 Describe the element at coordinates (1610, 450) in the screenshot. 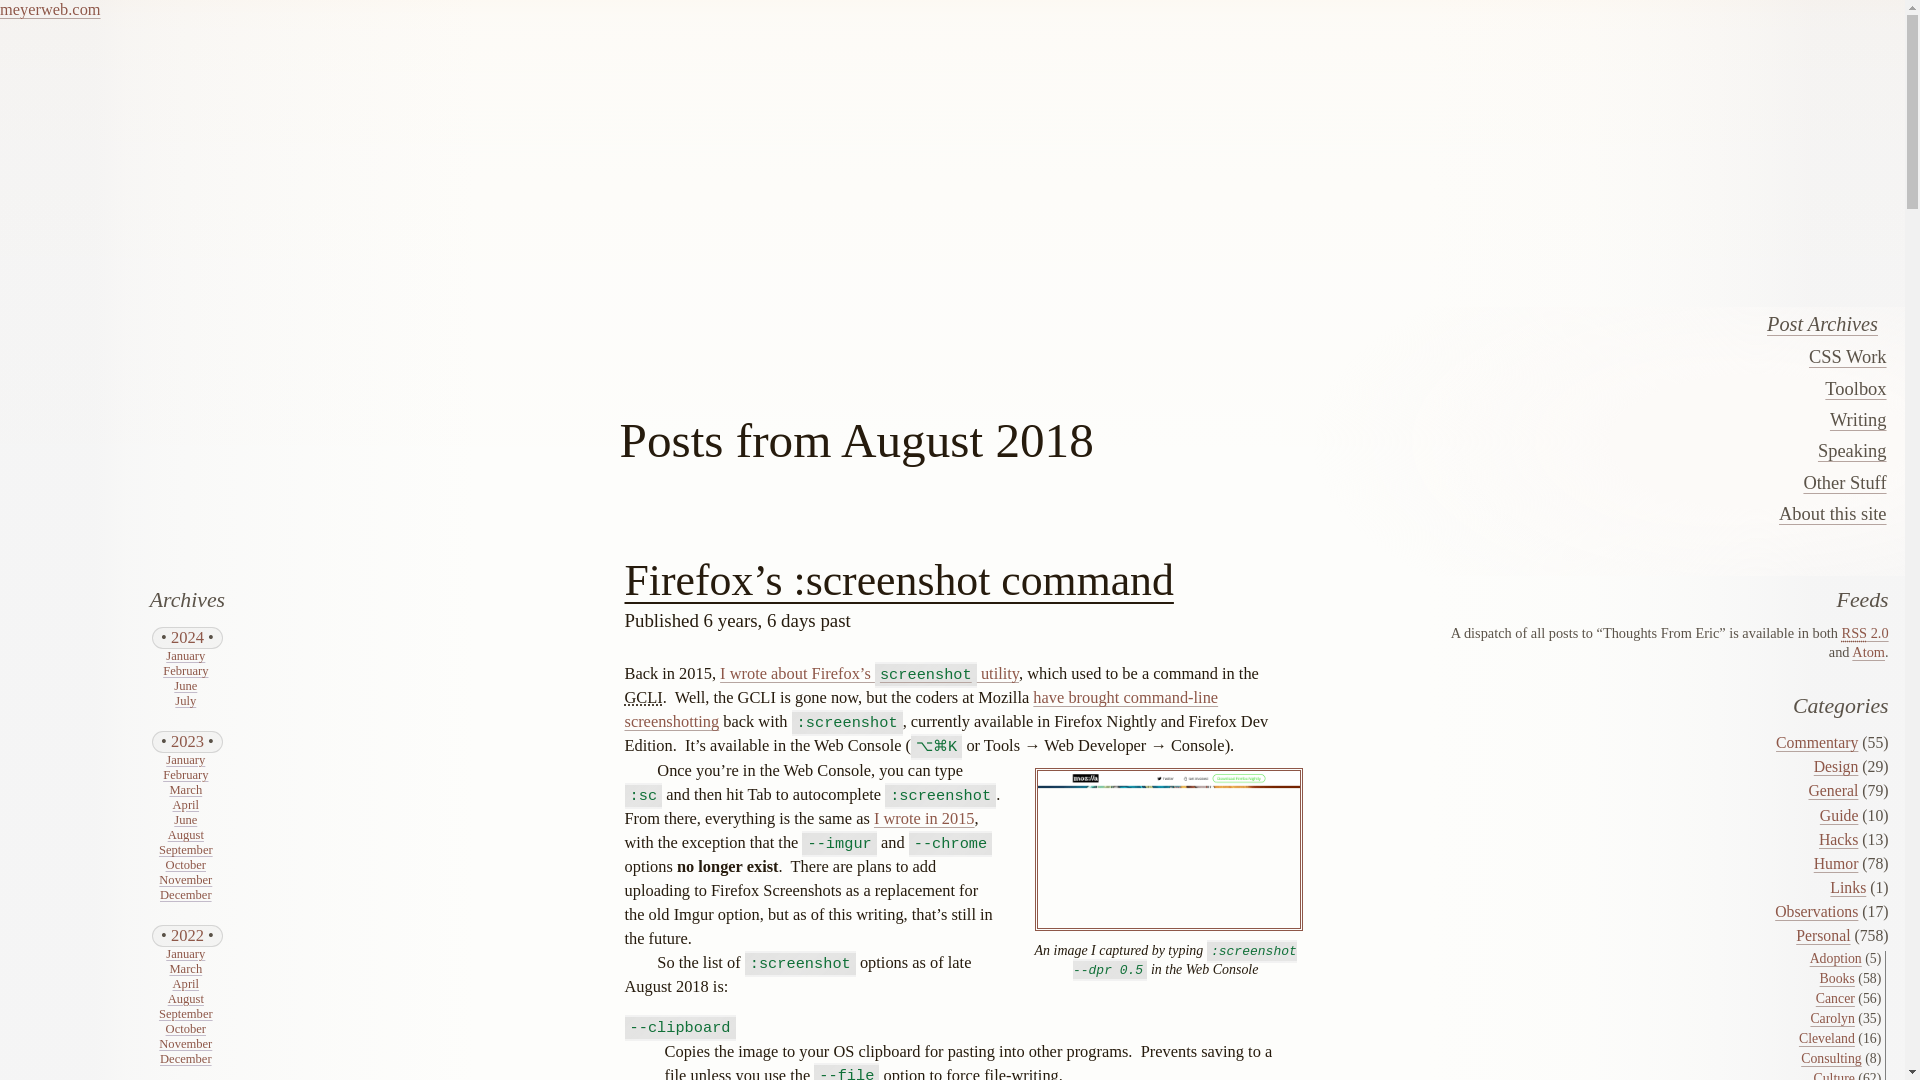

I see `Speaking` at that location.